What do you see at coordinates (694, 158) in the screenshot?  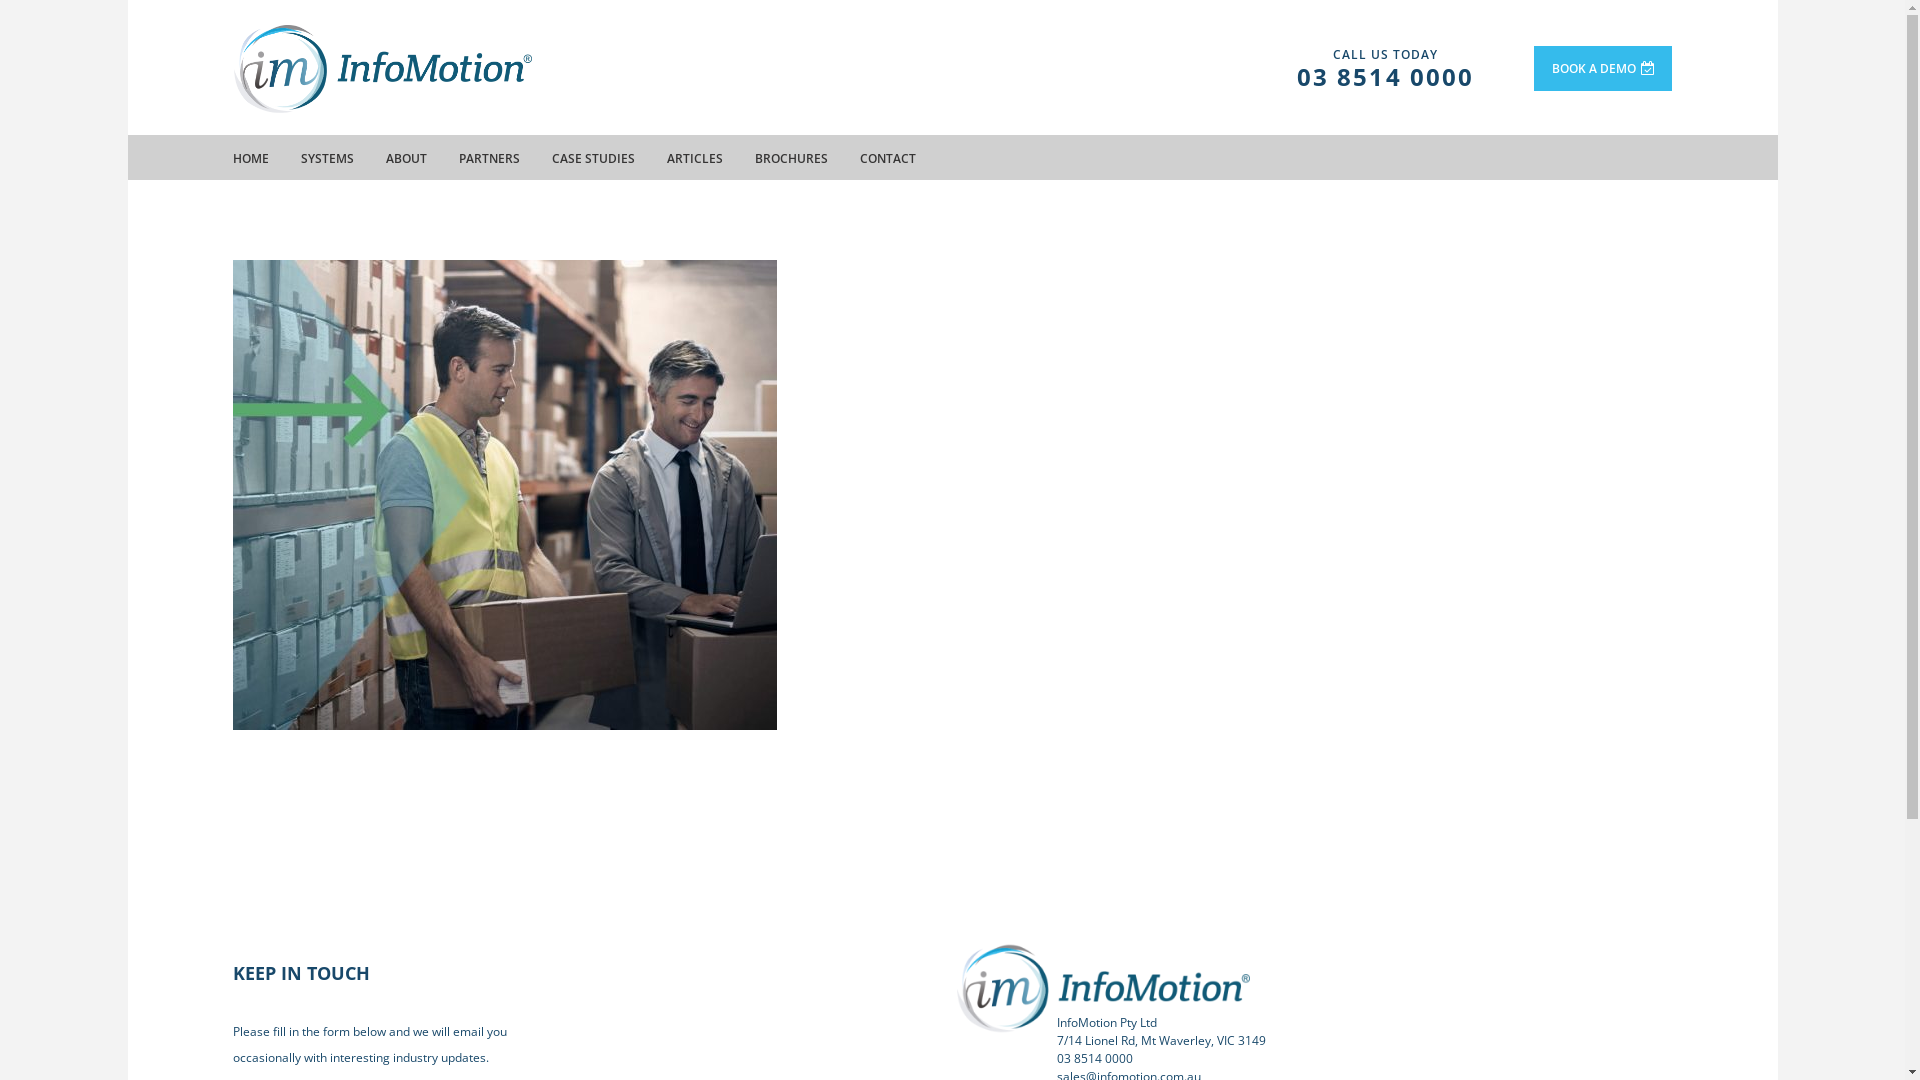 I see `ARTICLES` at bounding box center [694, 158].